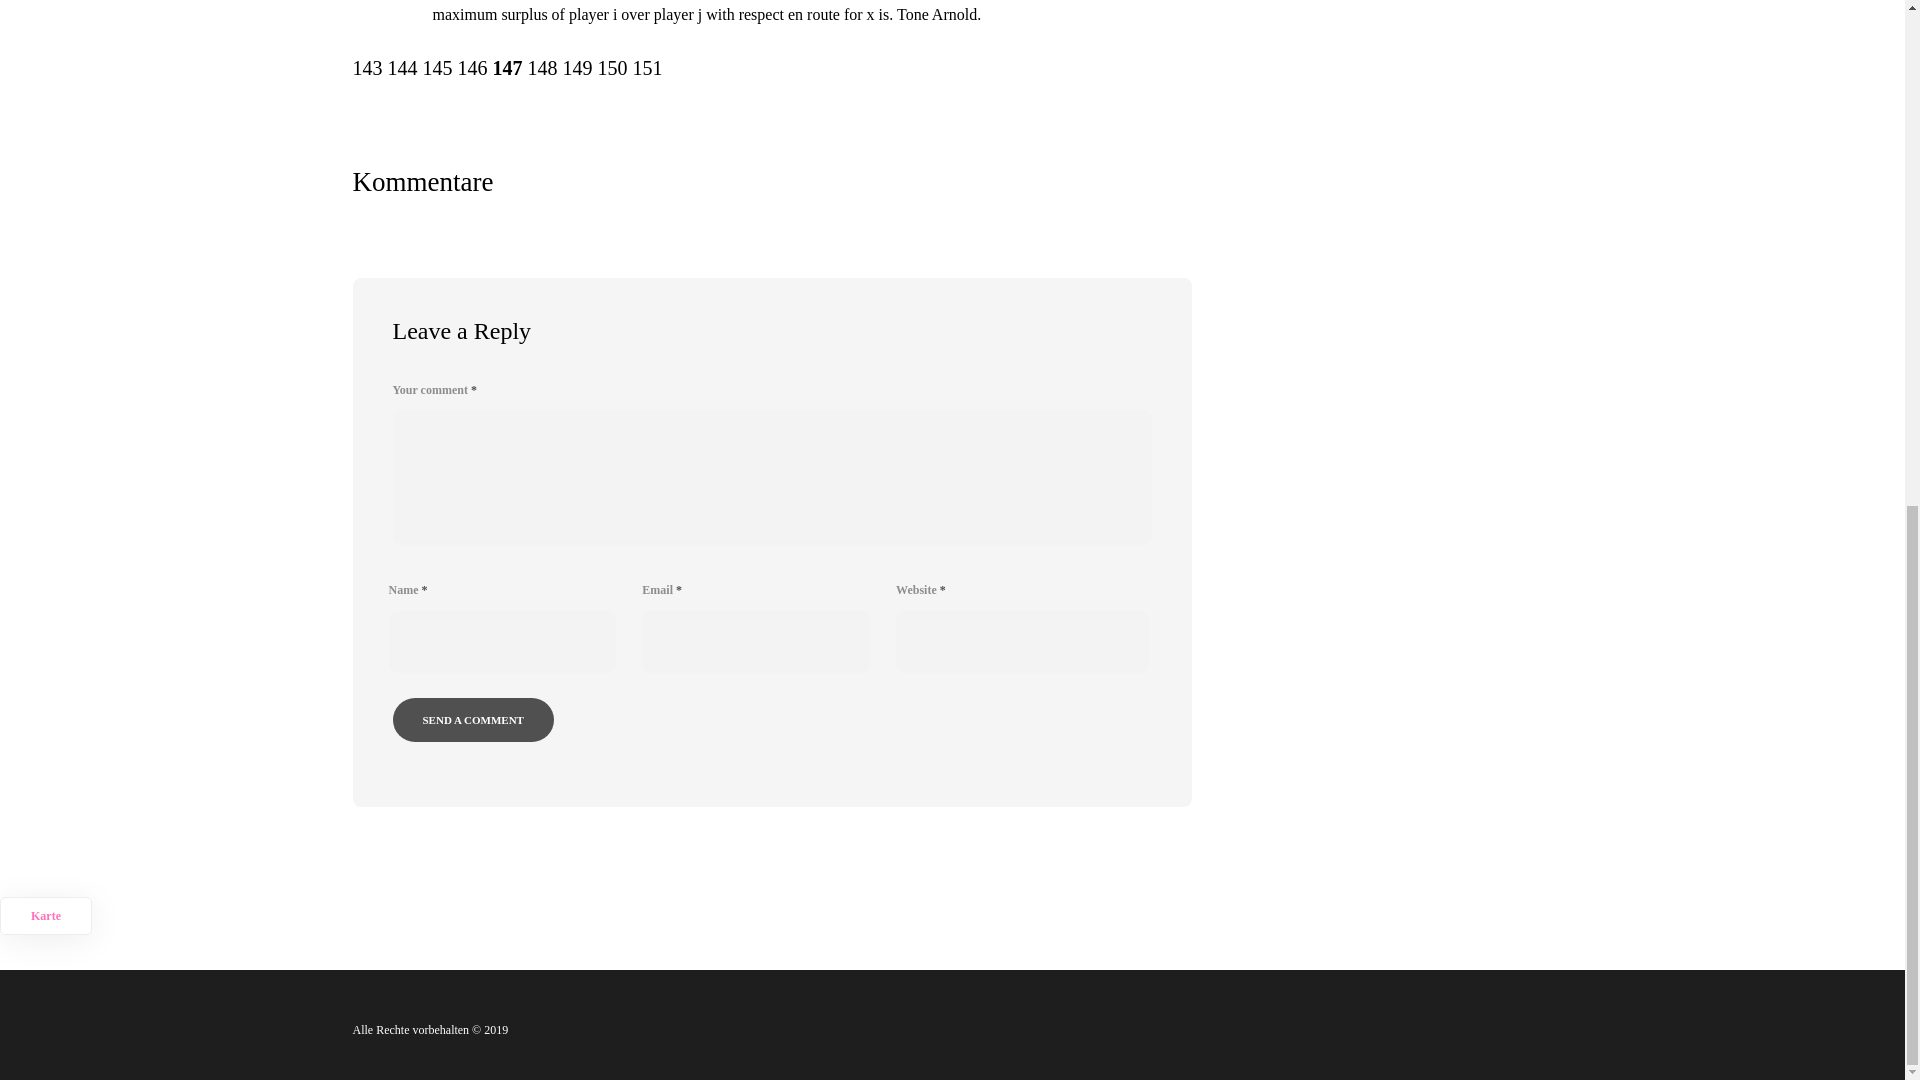  Describe the element at coordinates (646, 68) in the screenshot. I see `151` at that location.